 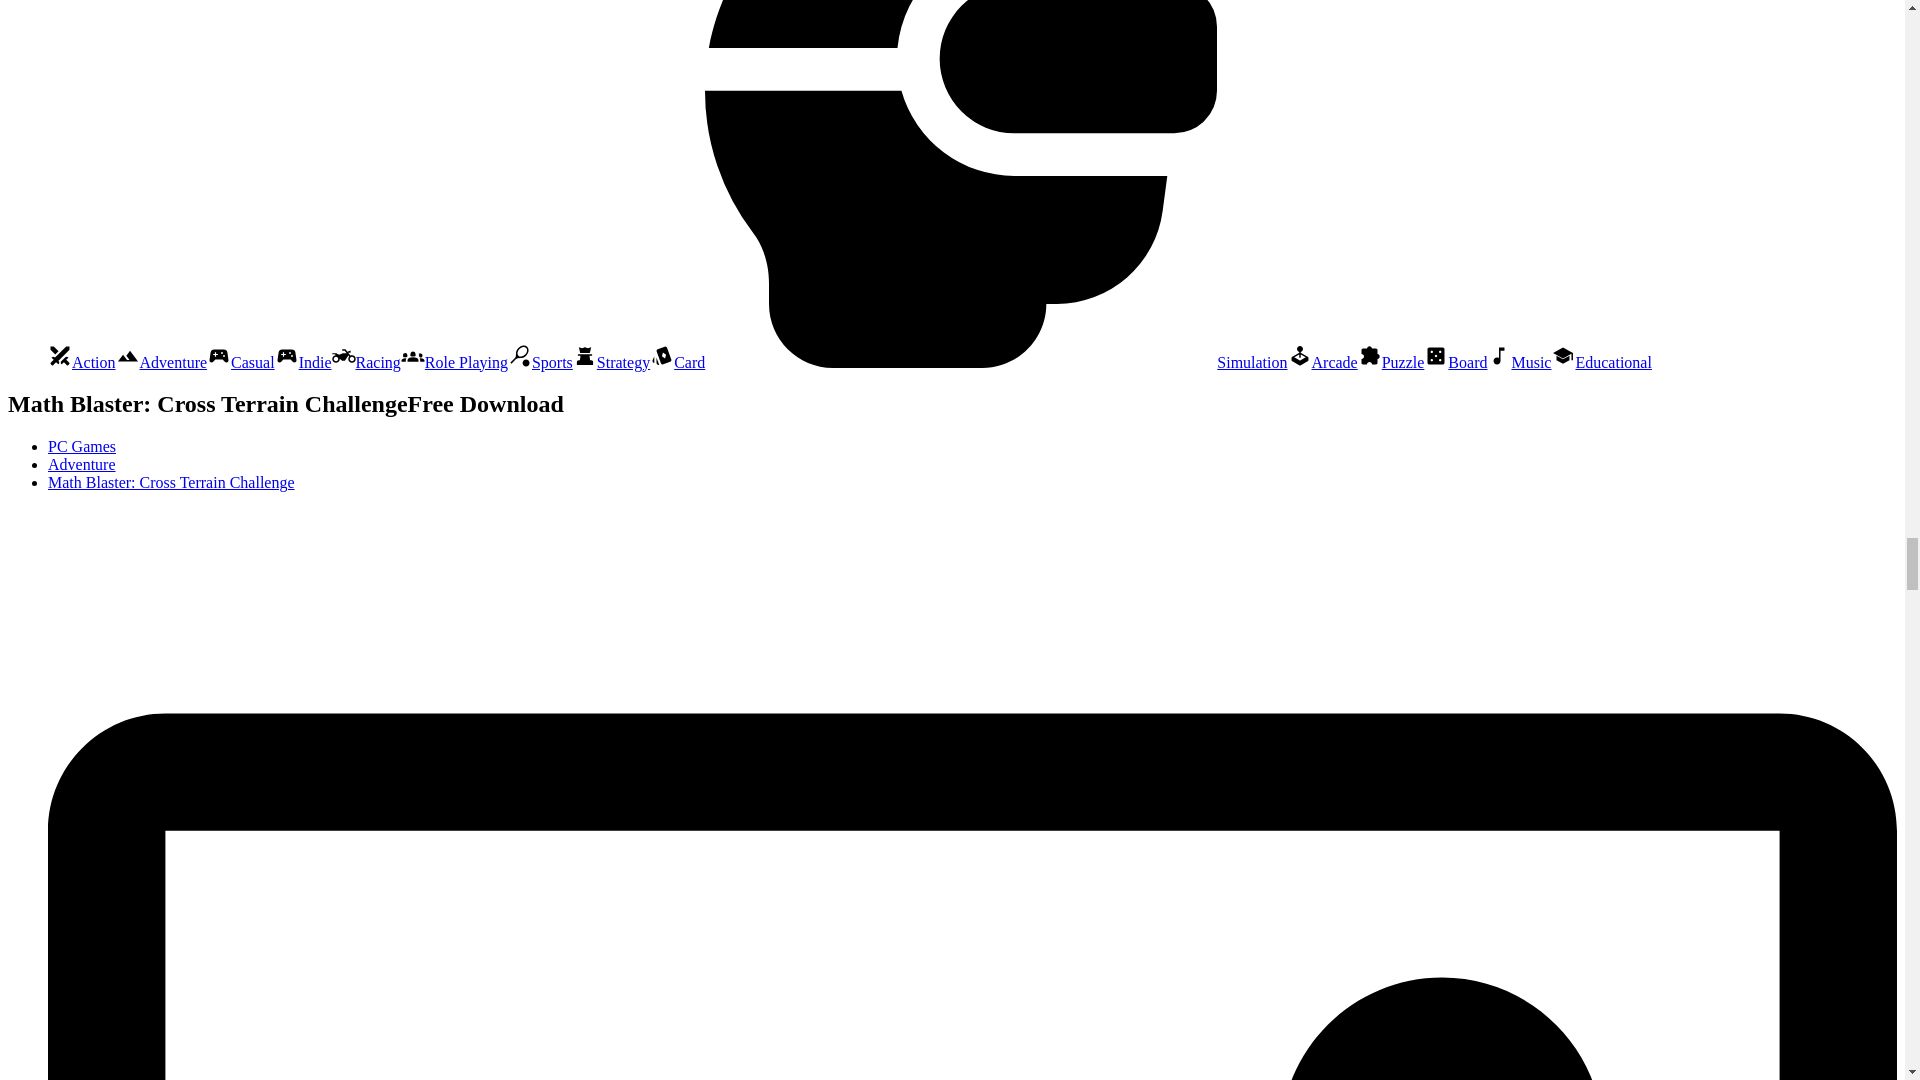 I want to click on PC Games, so click(x=82, y=446).